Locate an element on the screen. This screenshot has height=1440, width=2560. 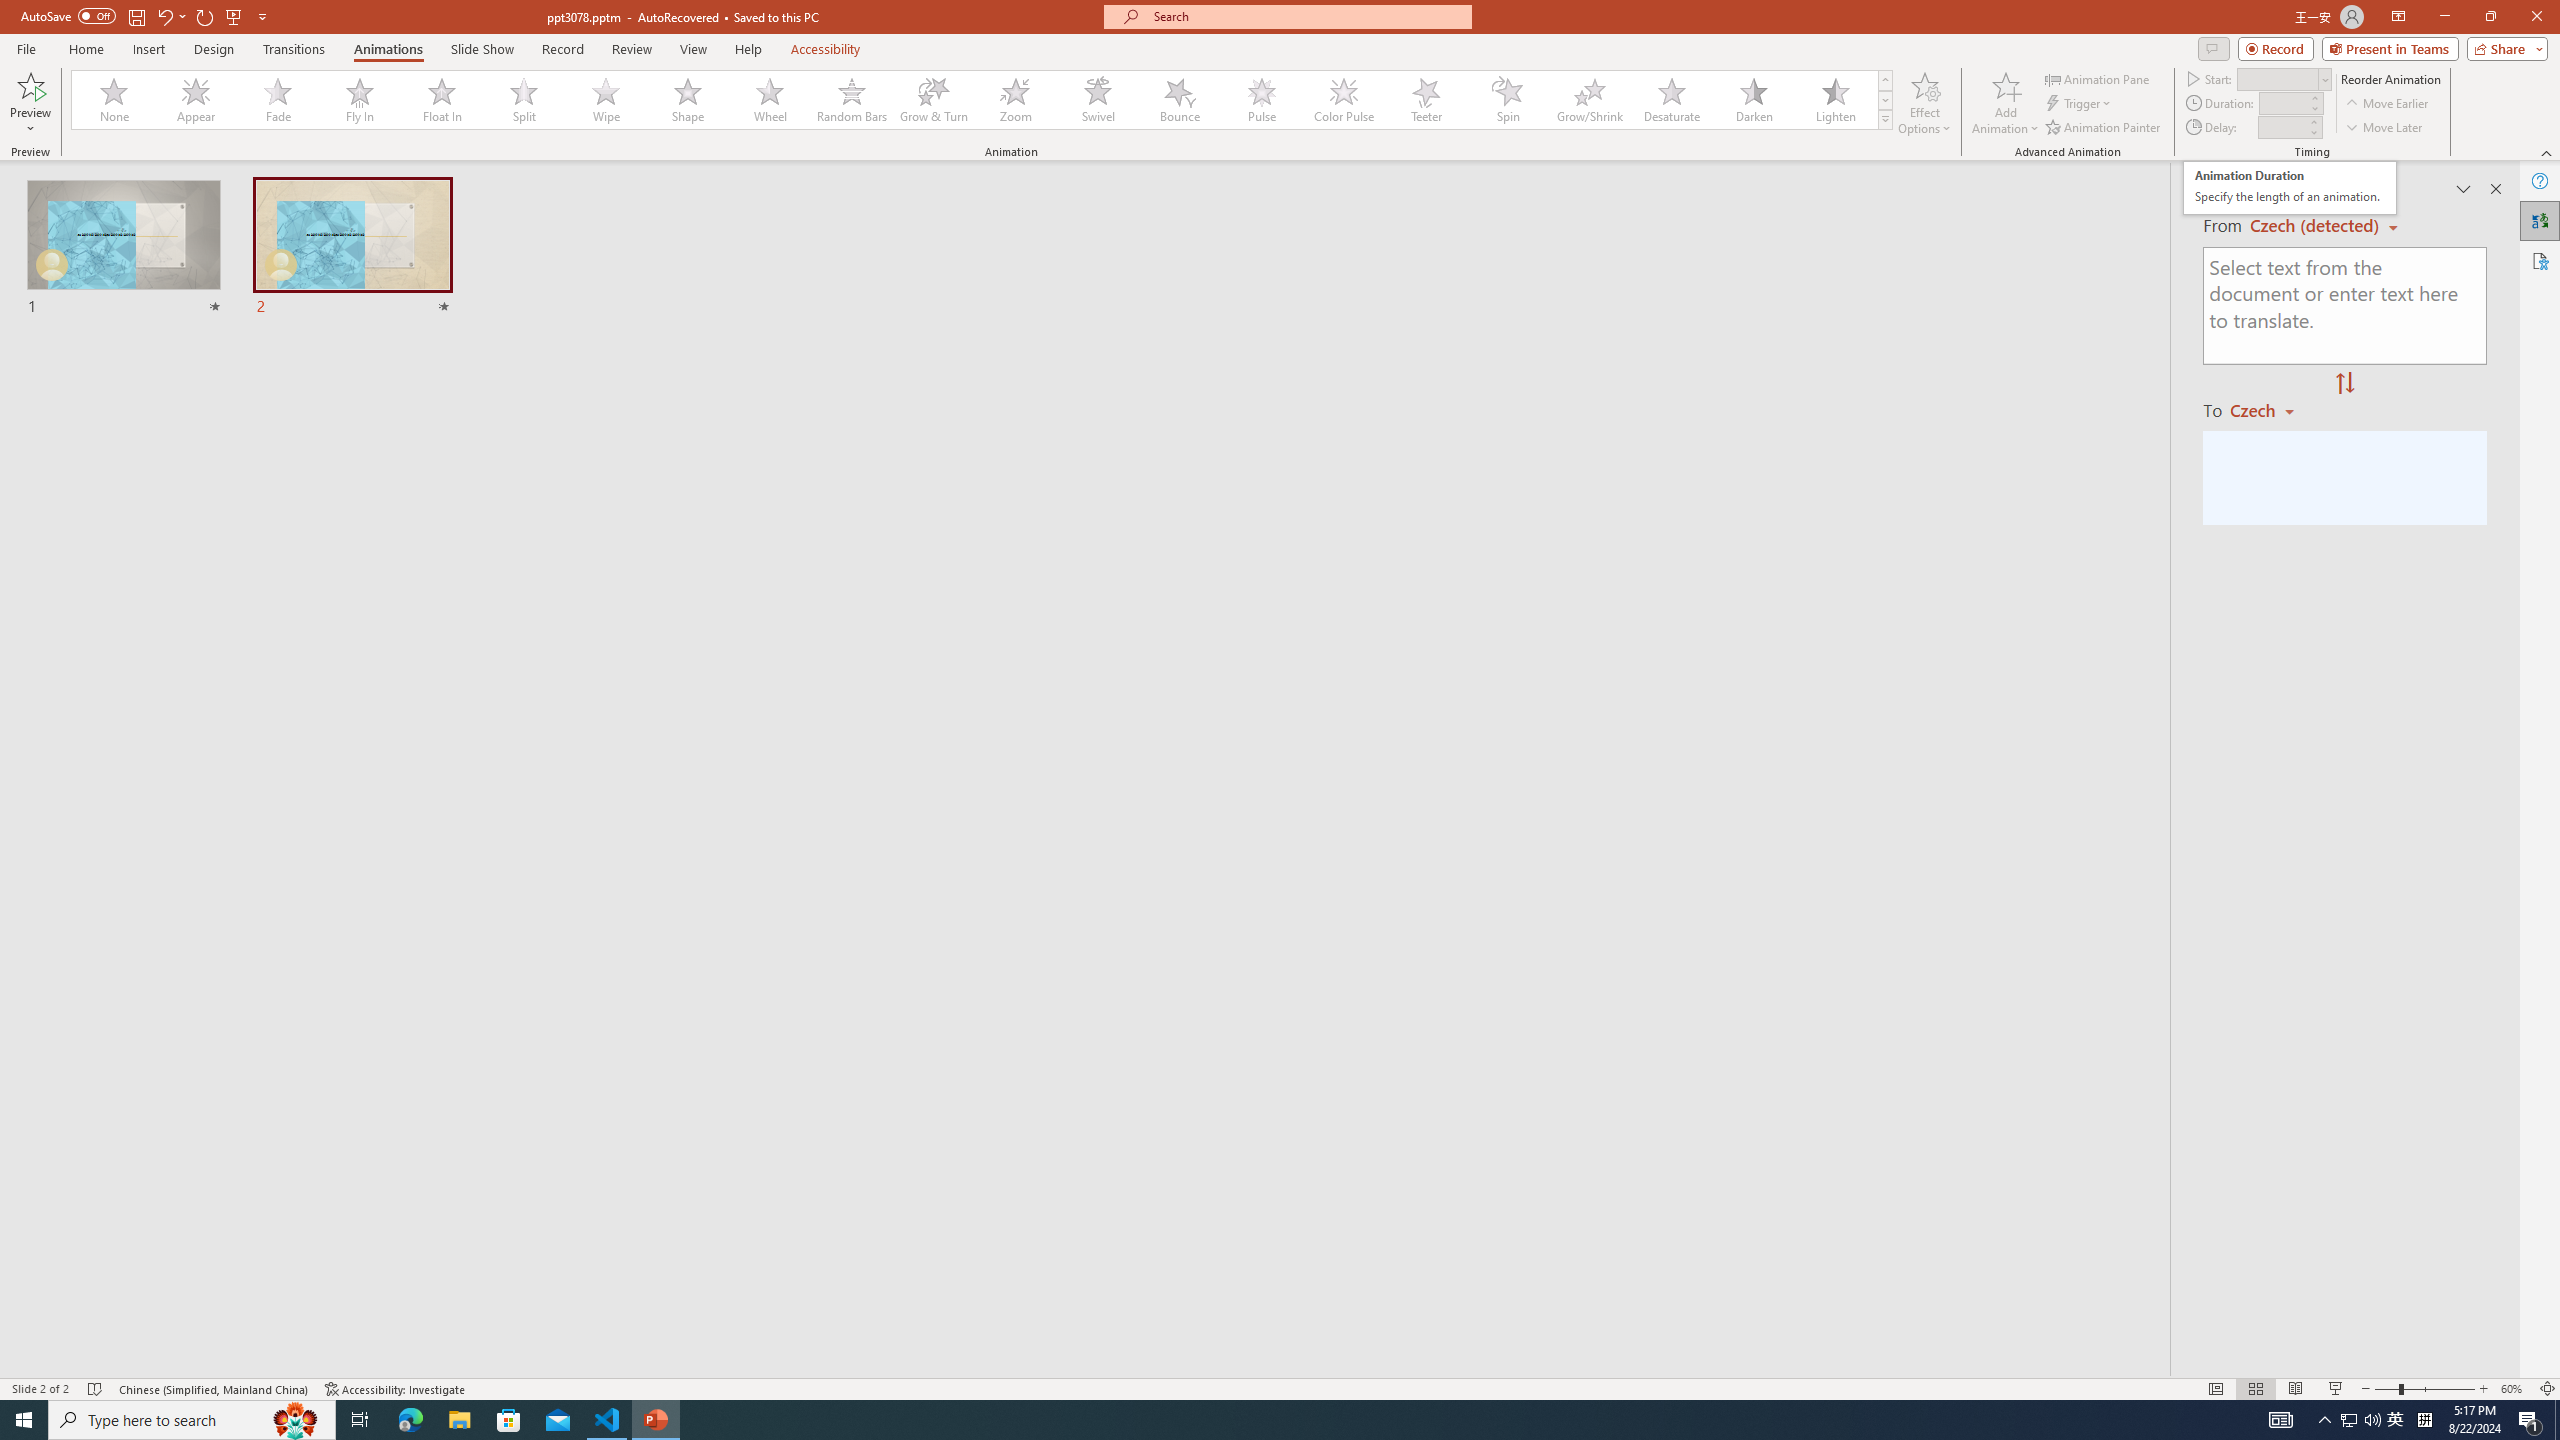
Zoom 60% is located at coordinates (2290, 188).